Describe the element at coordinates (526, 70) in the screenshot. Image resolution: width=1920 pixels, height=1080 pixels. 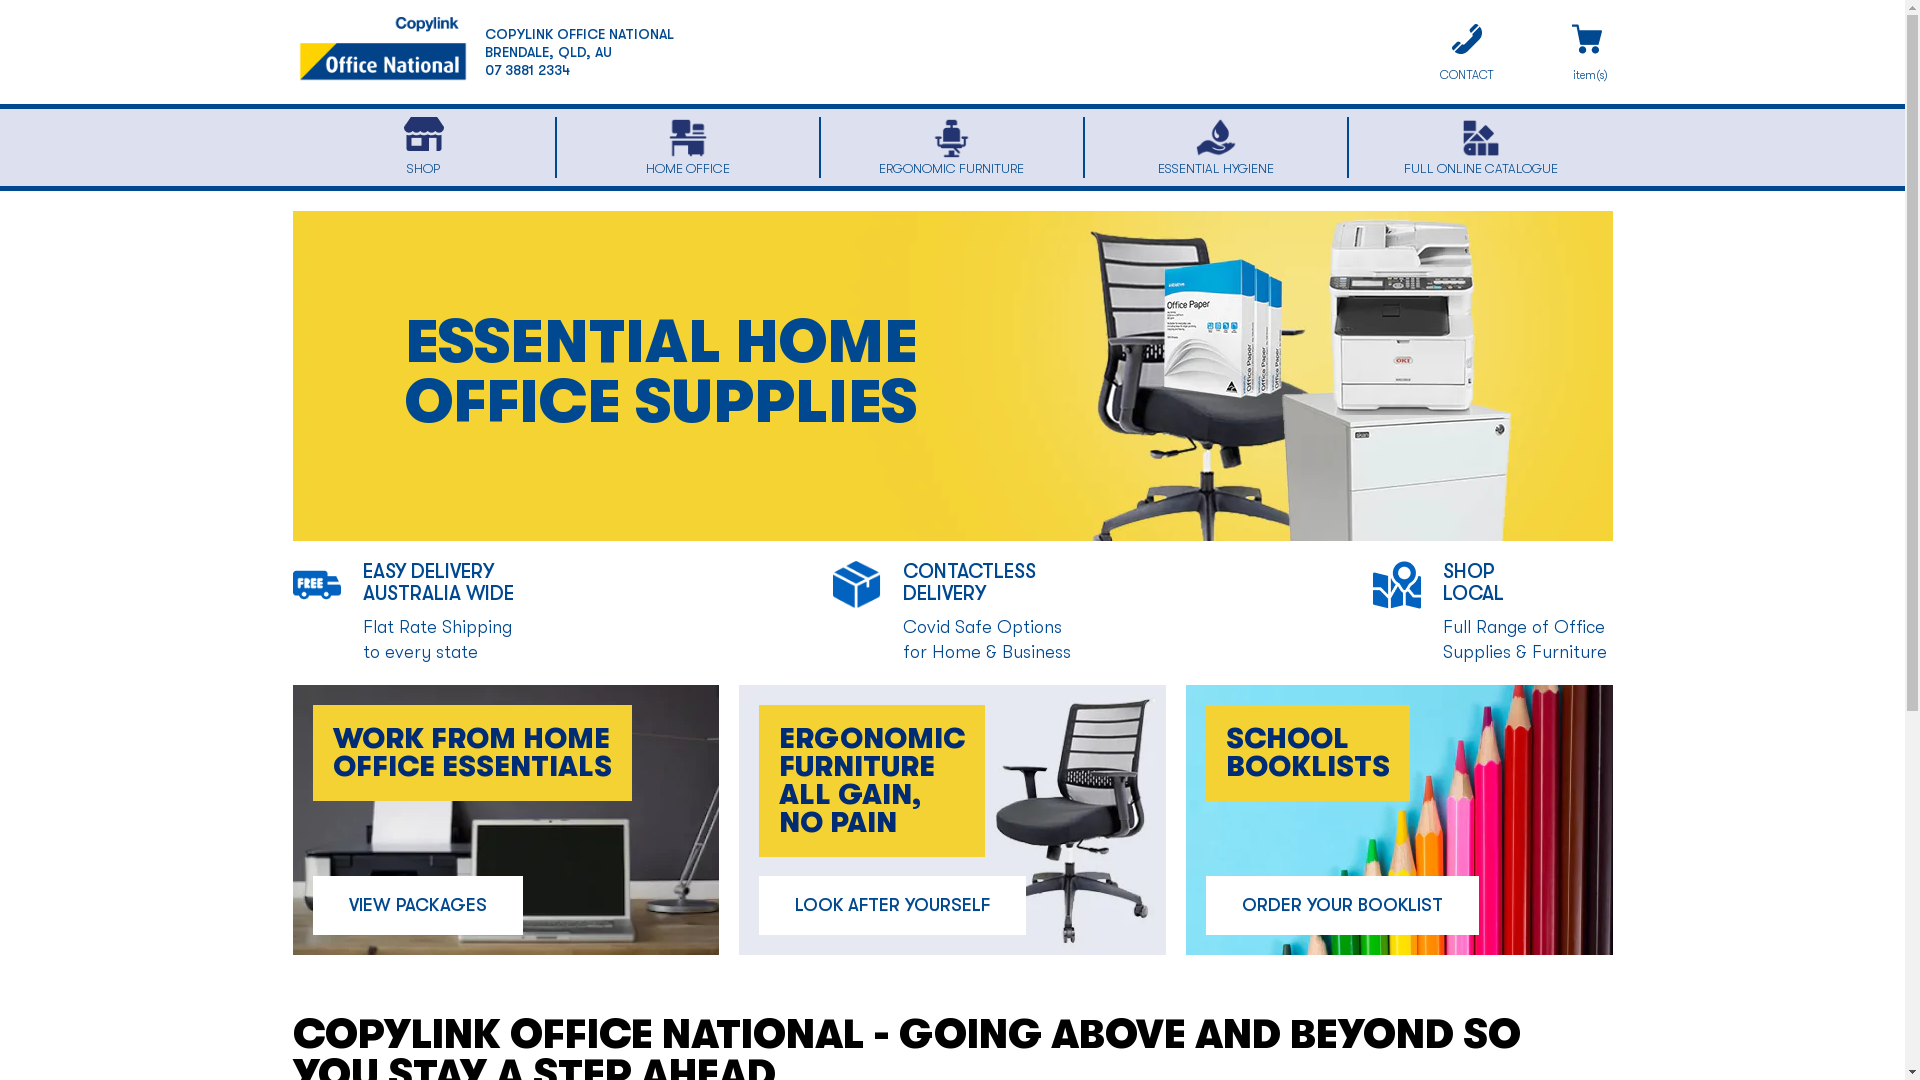
I see `07 3881 2334` at that location.